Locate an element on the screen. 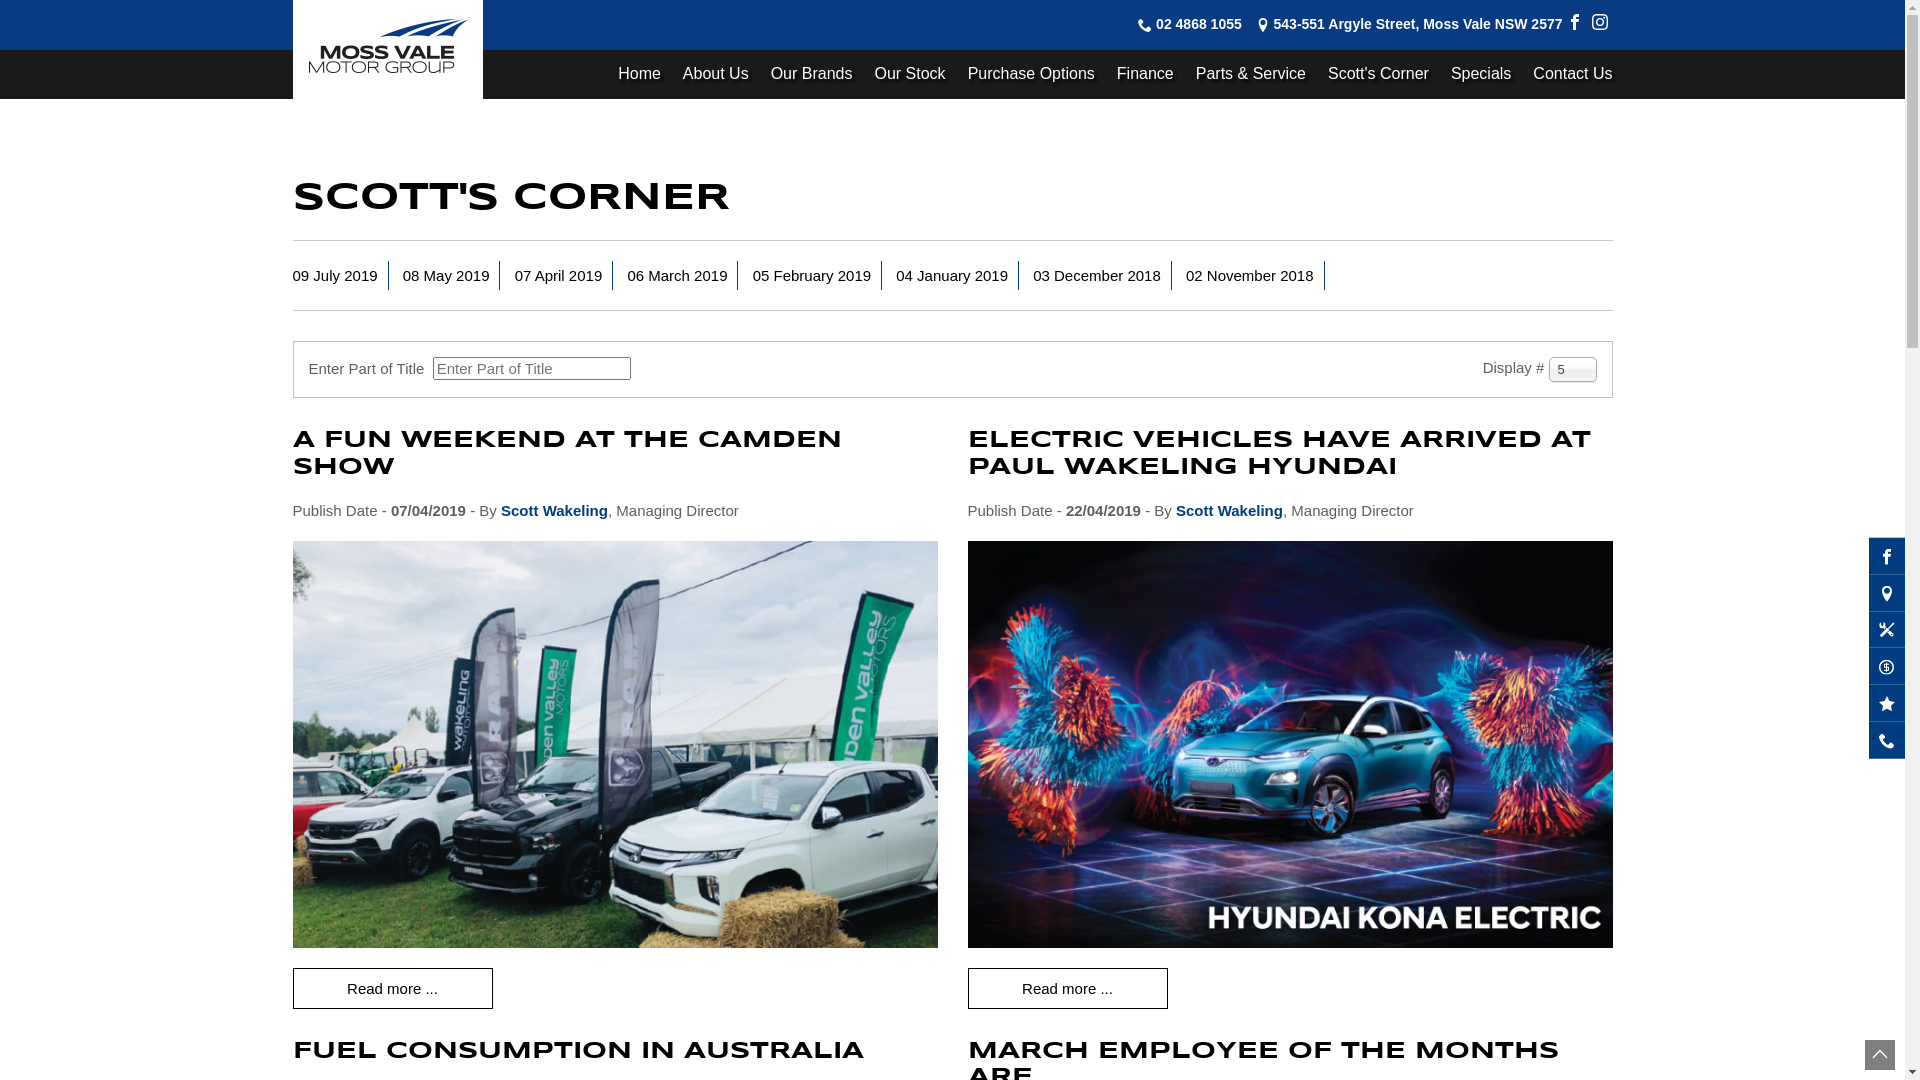  07 April 2019 is located at coordinates (559, 276).